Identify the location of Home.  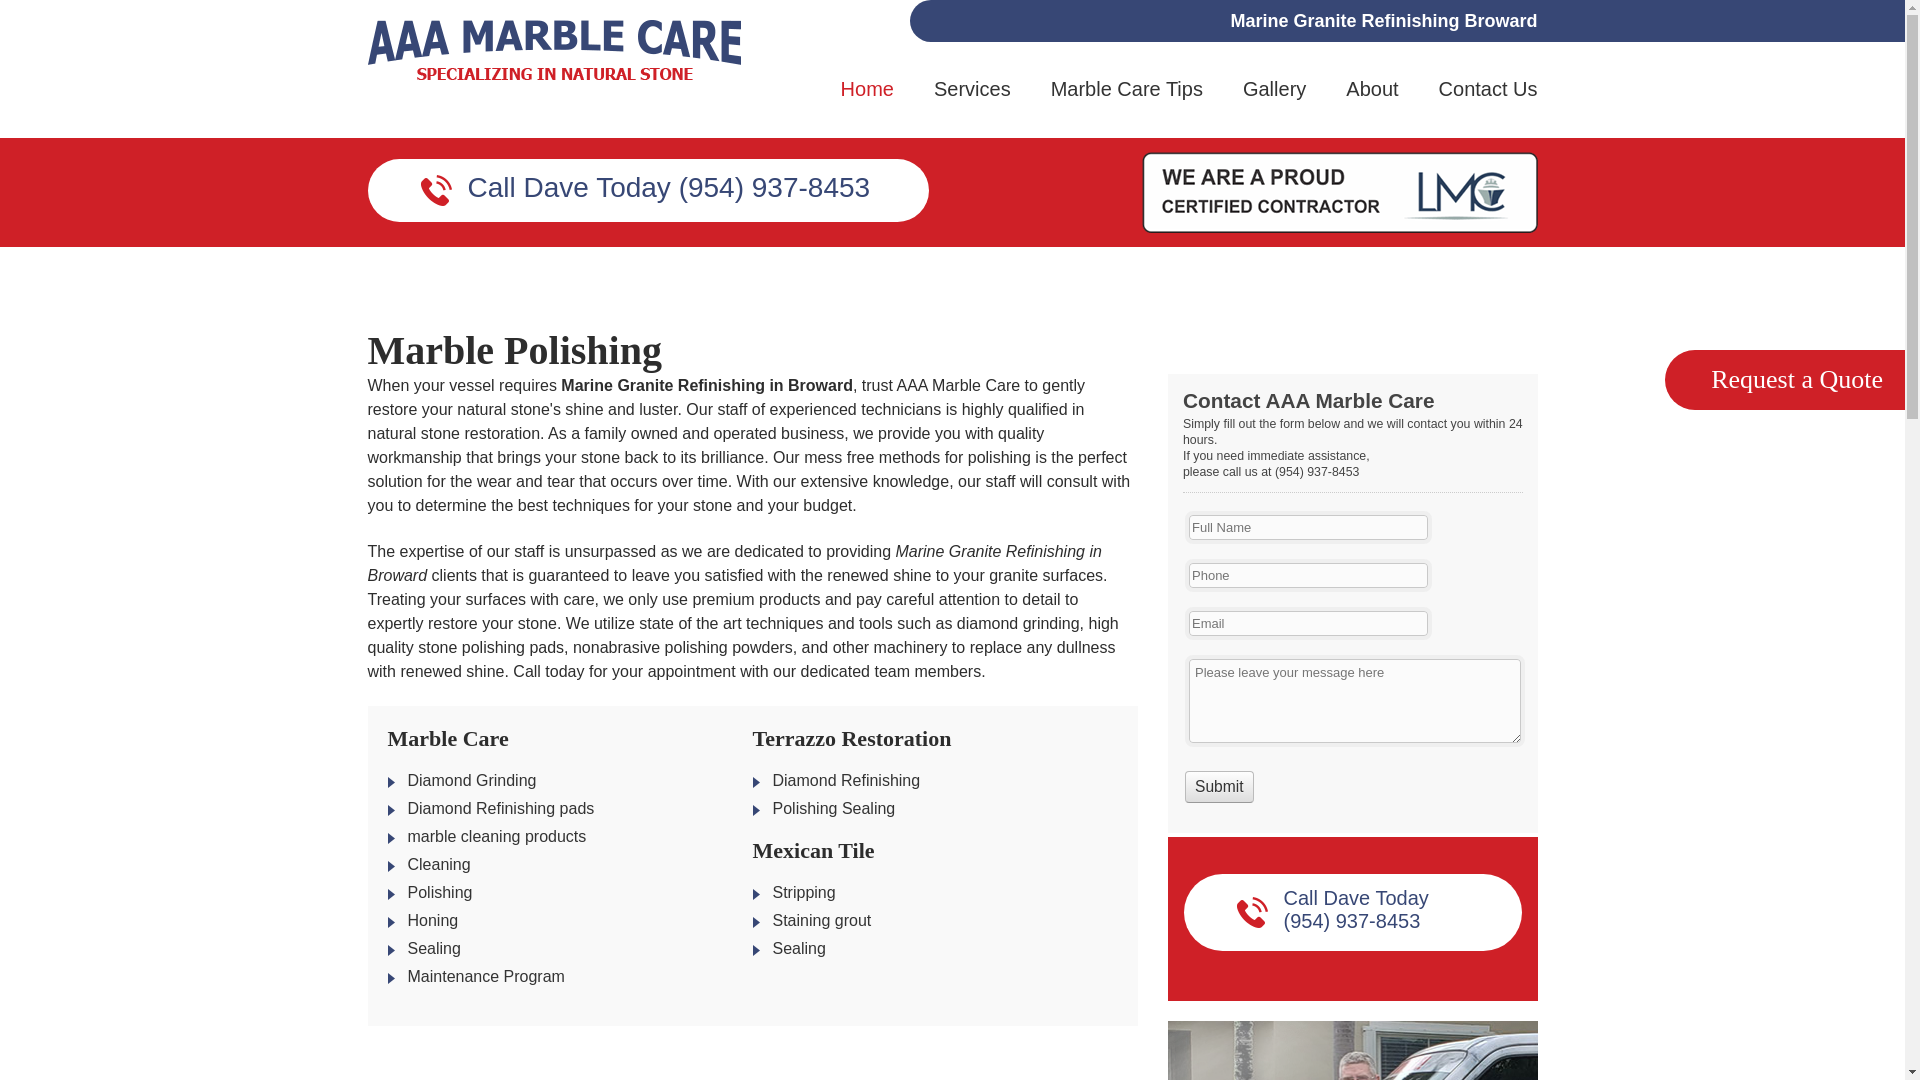
(867, 107).